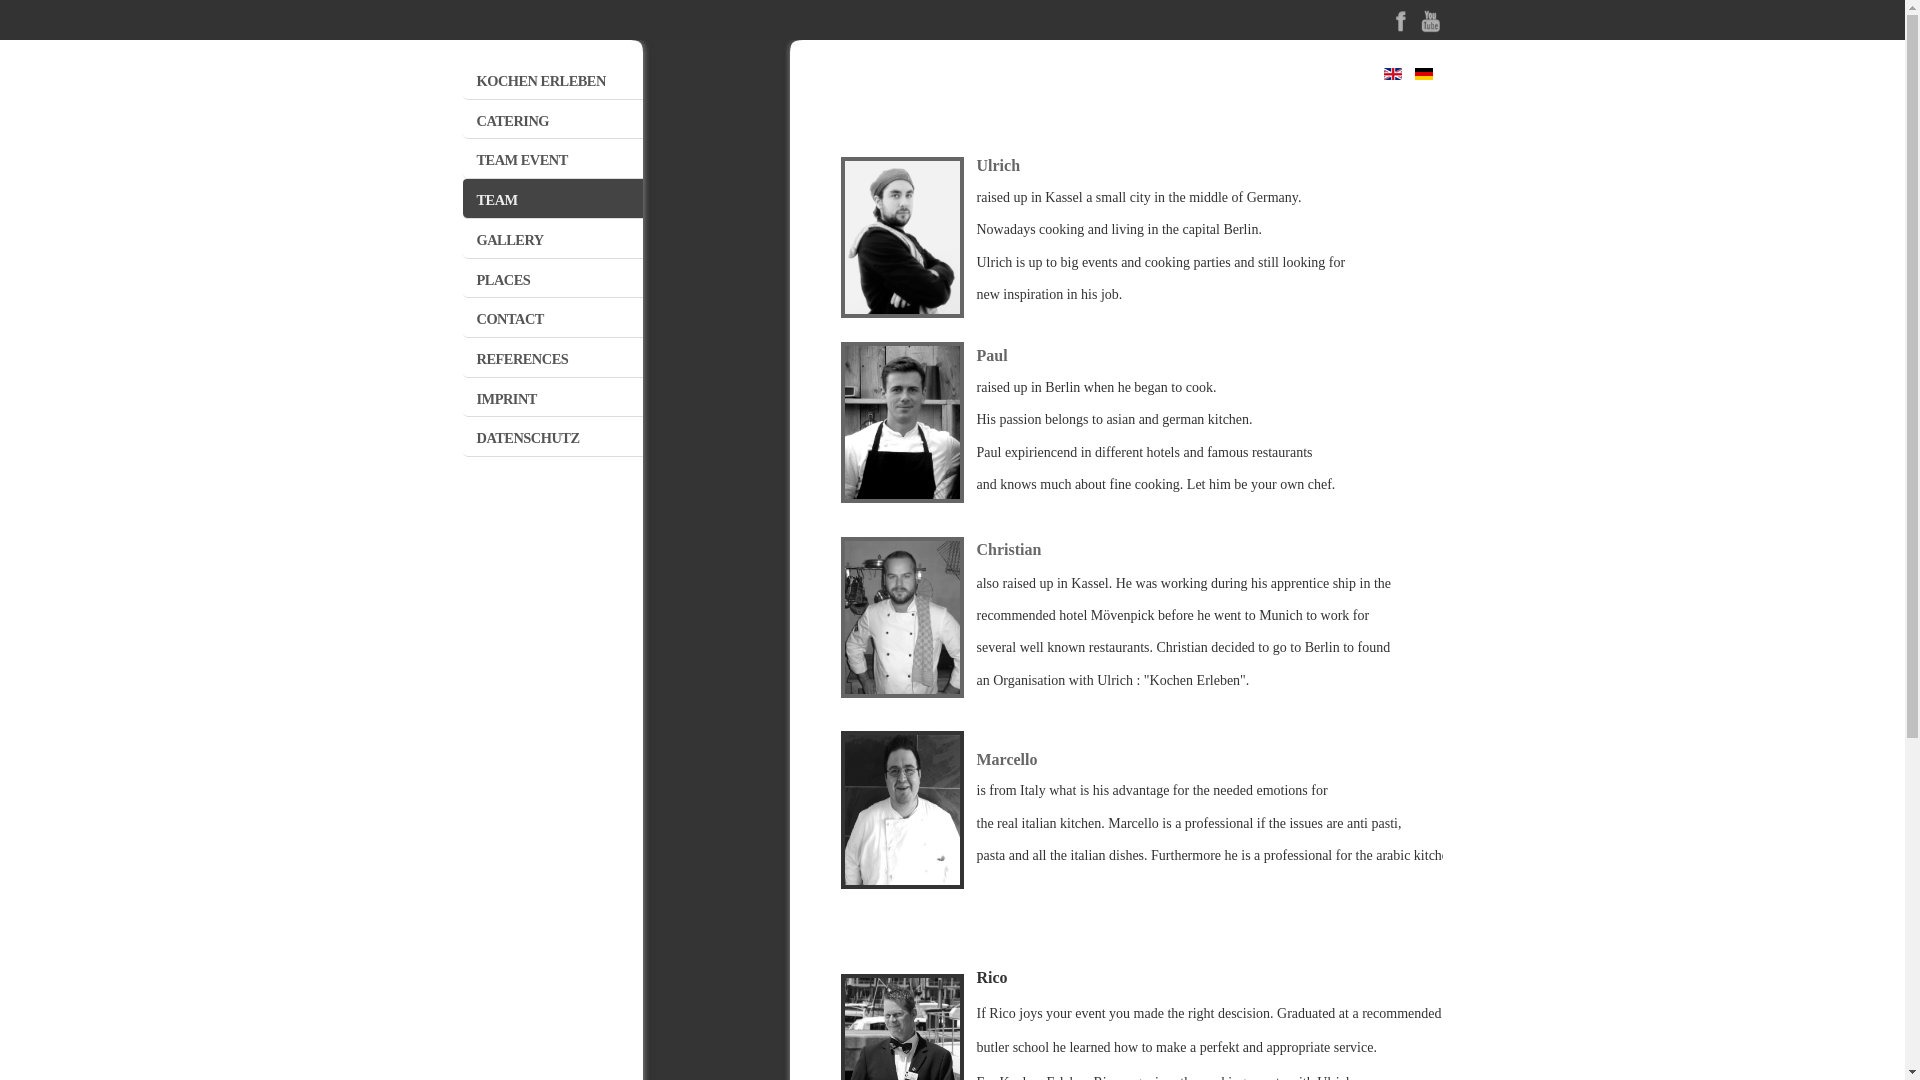  I want to click on REFERENCES, so click(552, 357).